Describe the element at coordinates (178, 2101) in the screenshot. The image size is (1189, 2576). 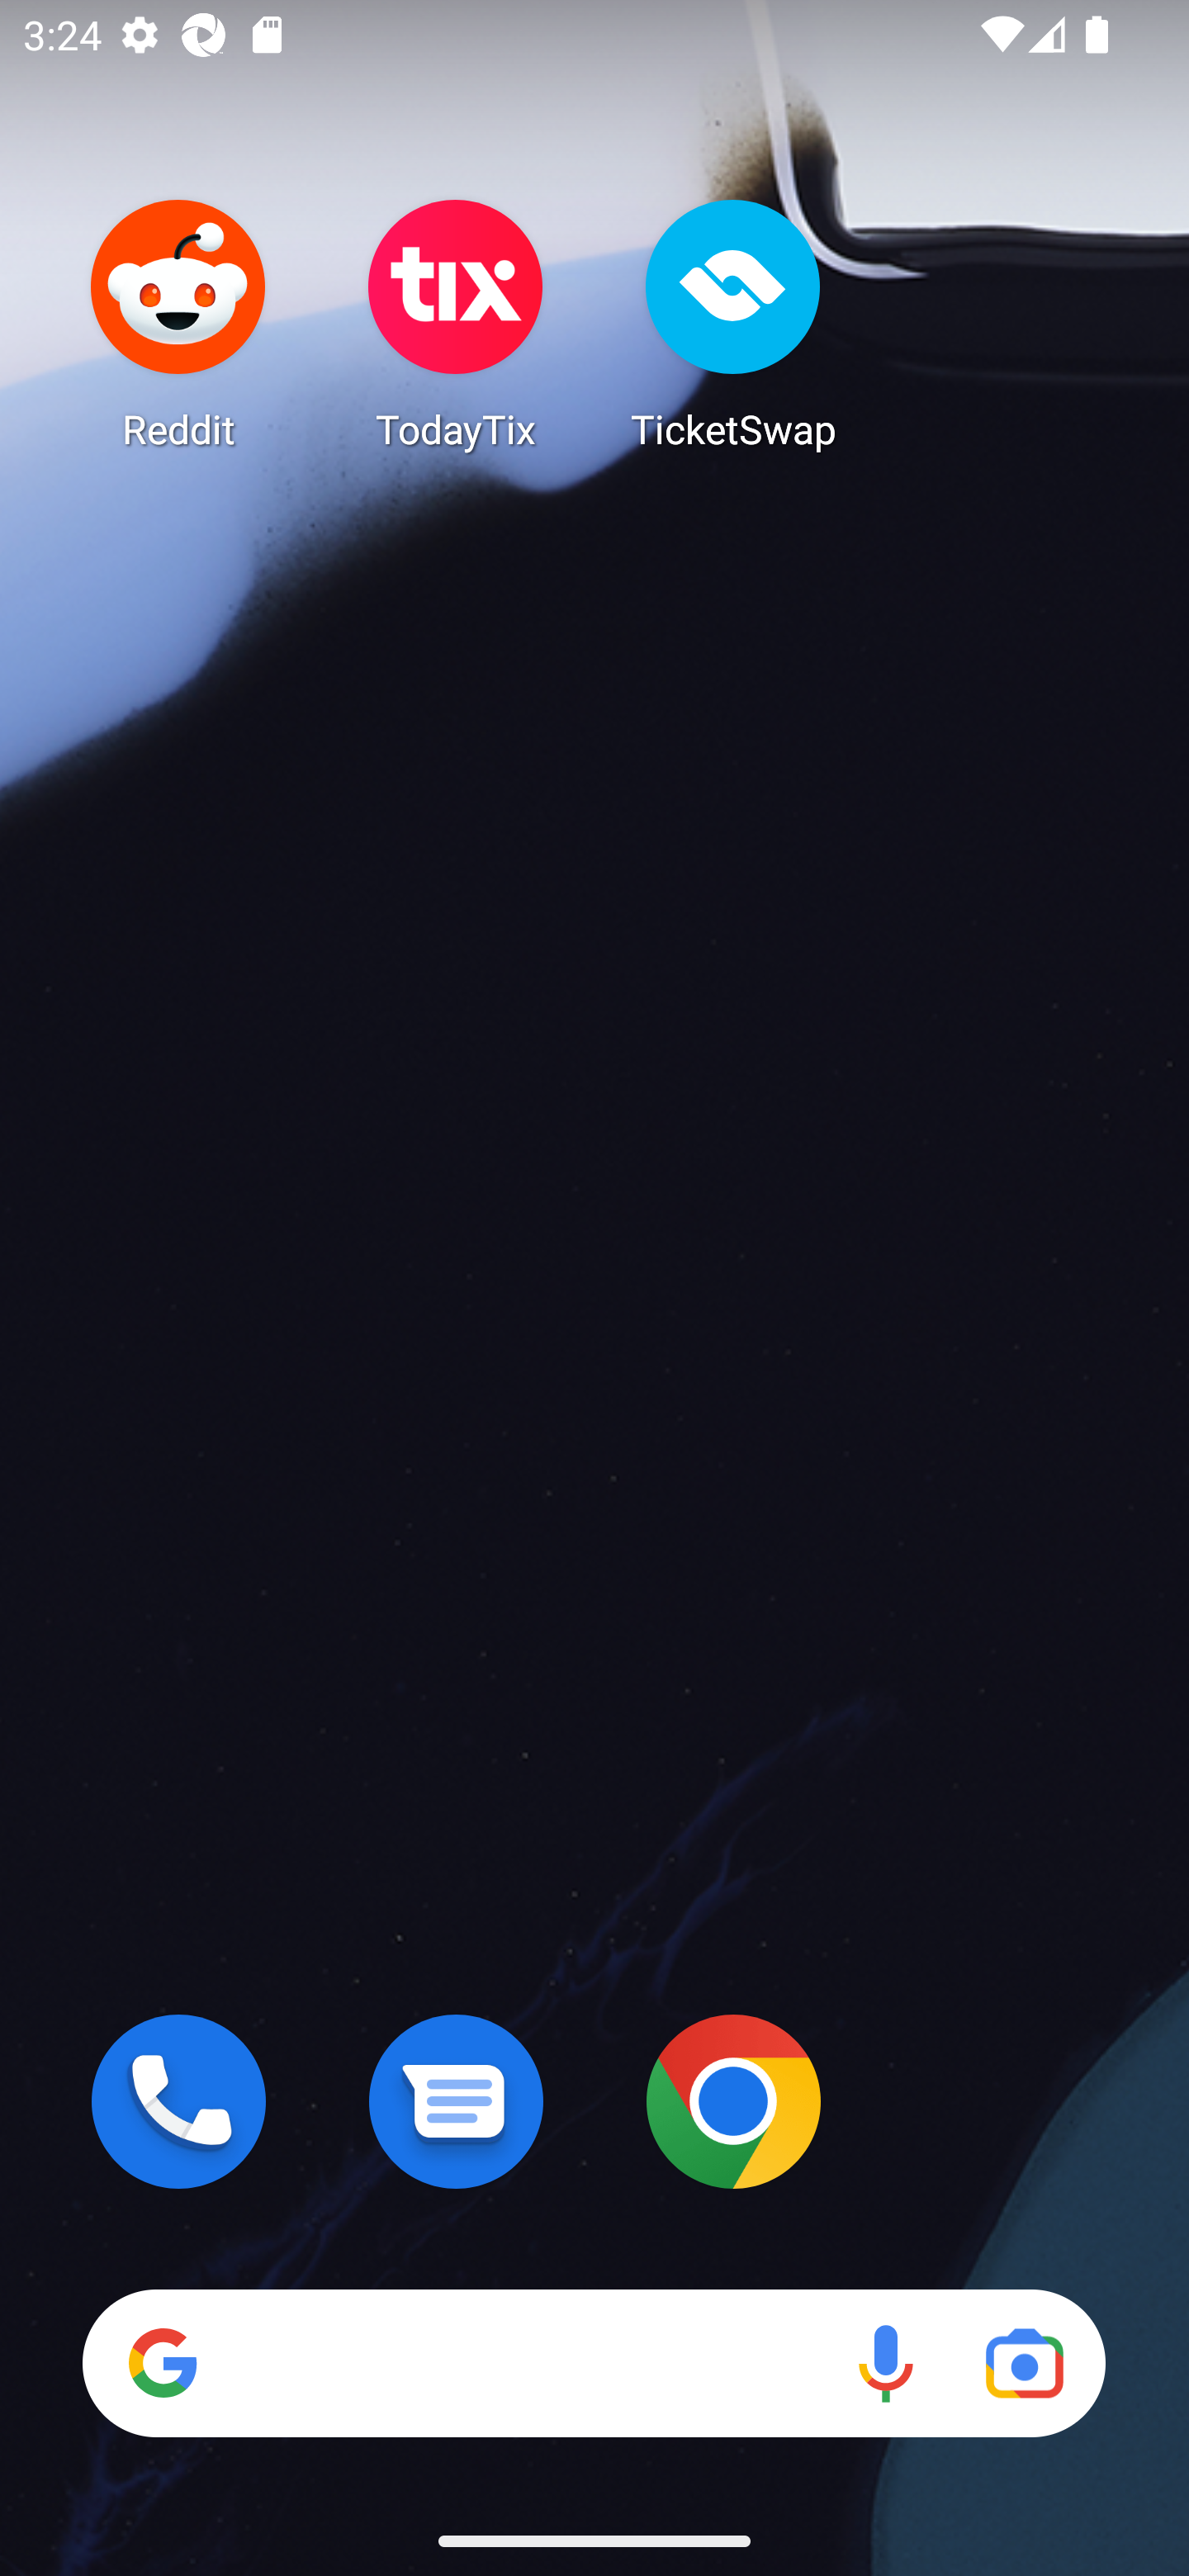
I see `Phone` at that location.